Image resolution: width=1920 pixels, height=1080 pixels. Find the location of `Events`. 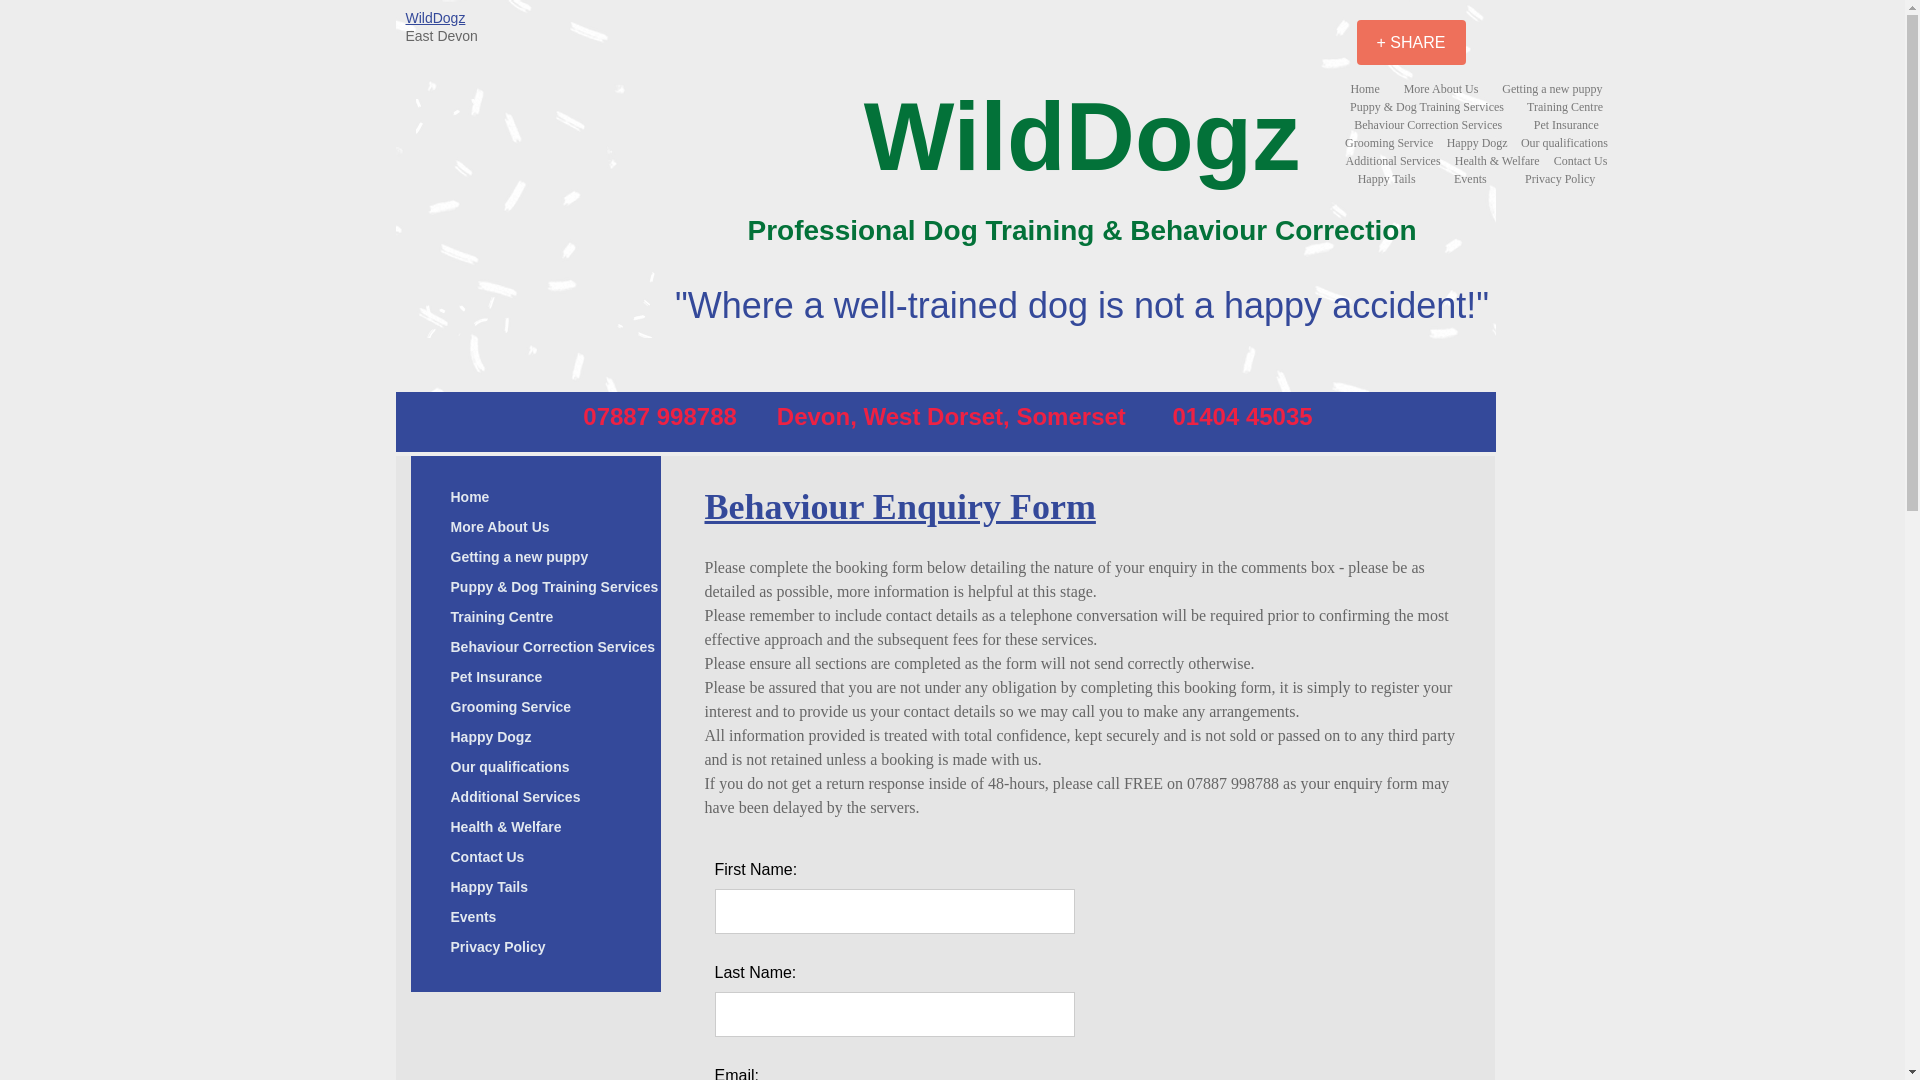

Events is located at coordinates (1470, 178).